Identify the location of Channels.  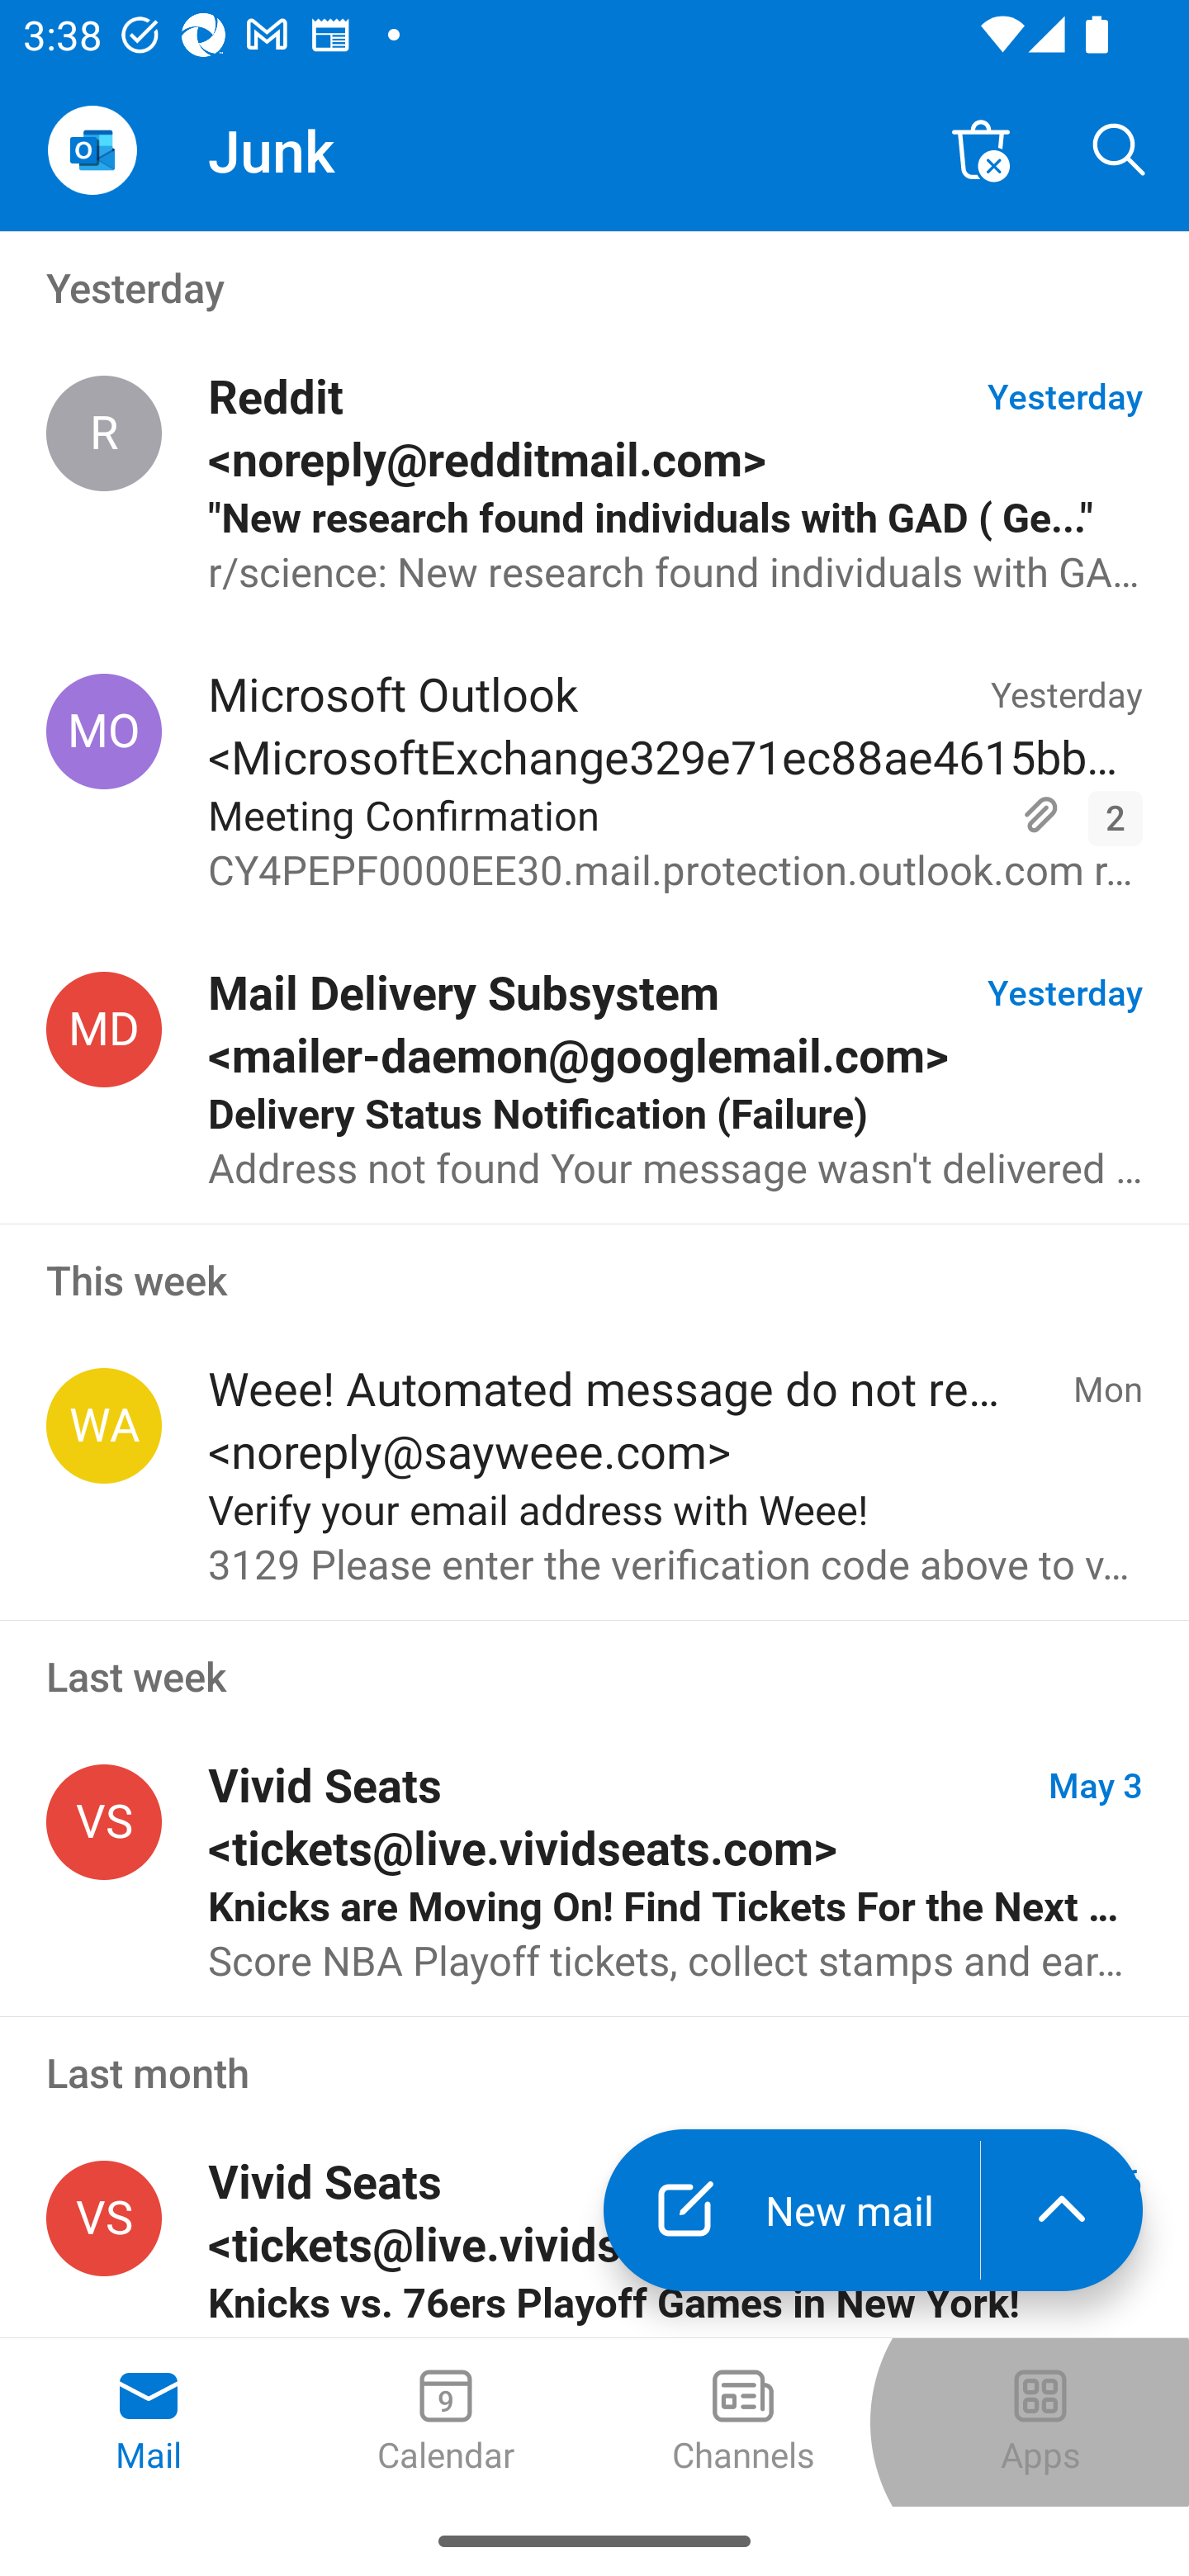
(743, 2422).